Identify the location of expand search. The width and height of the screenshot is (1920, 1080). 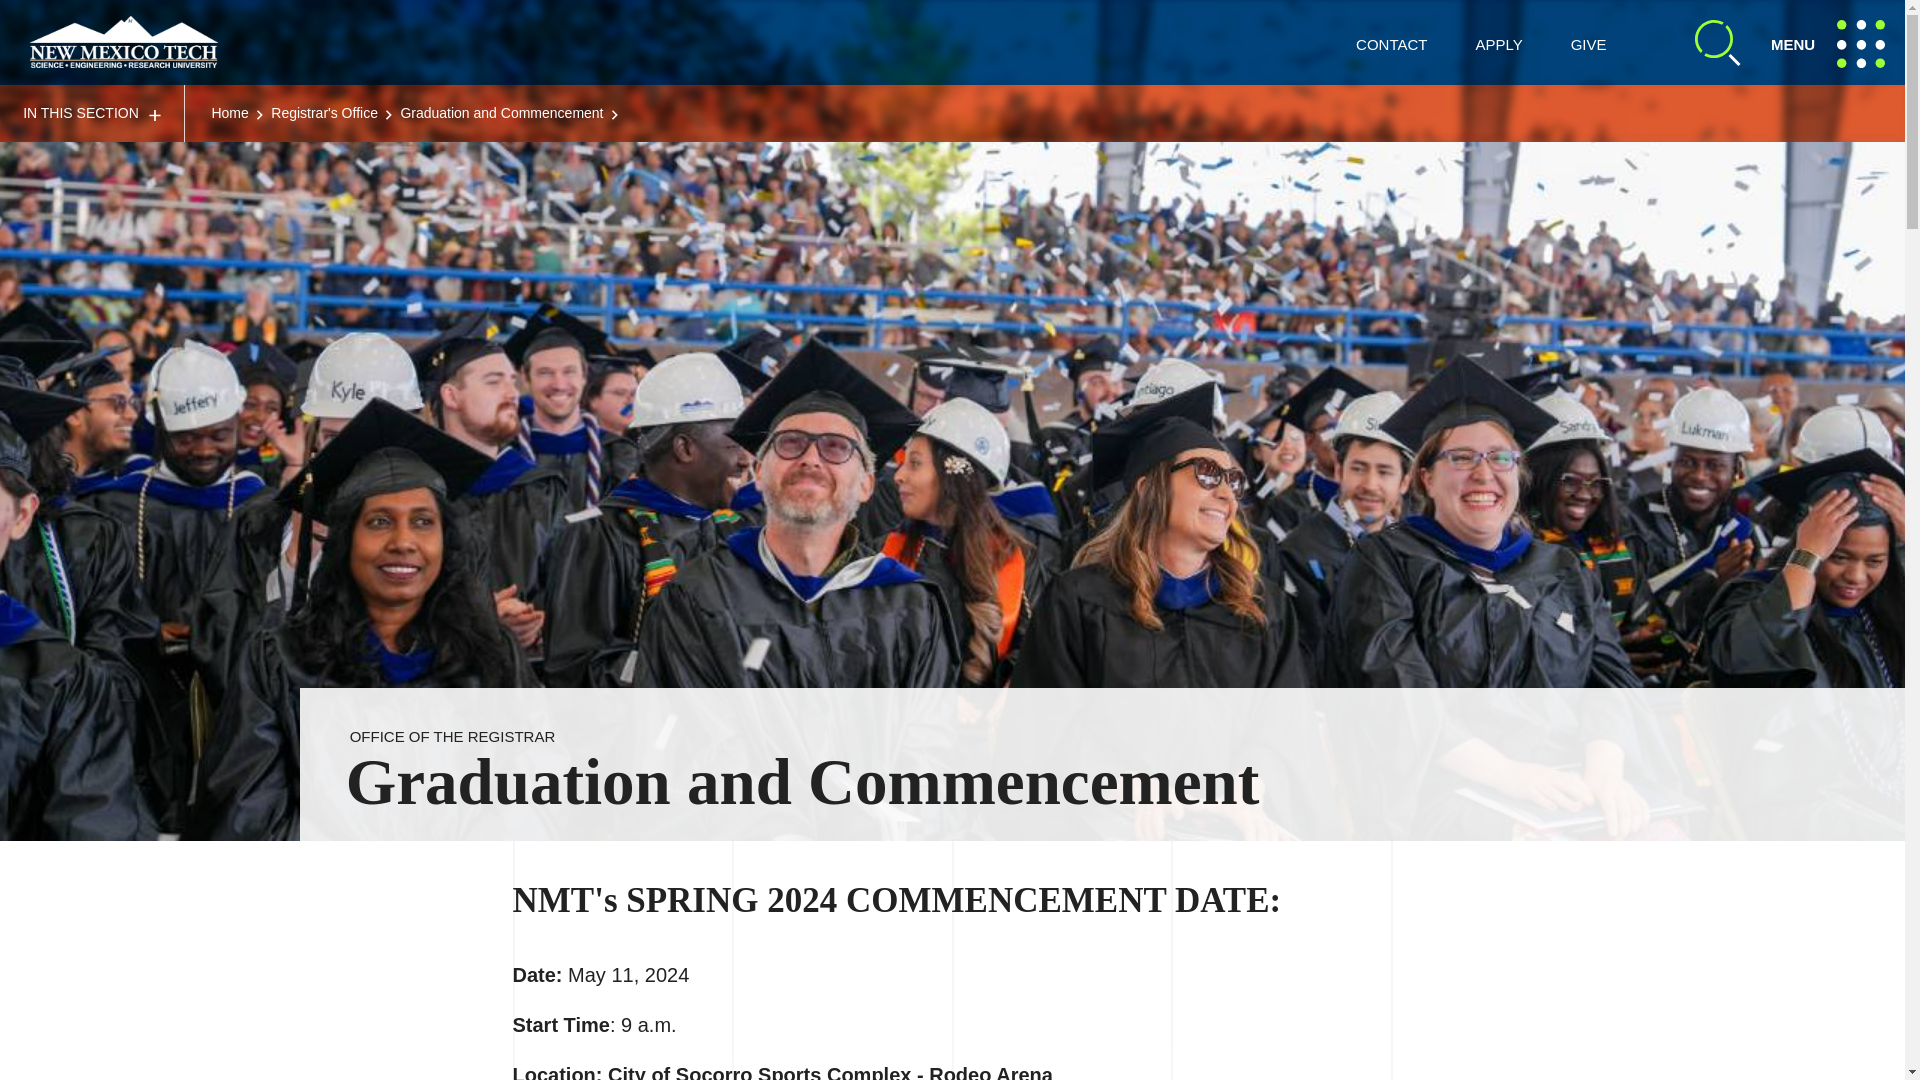
(1834, 42).